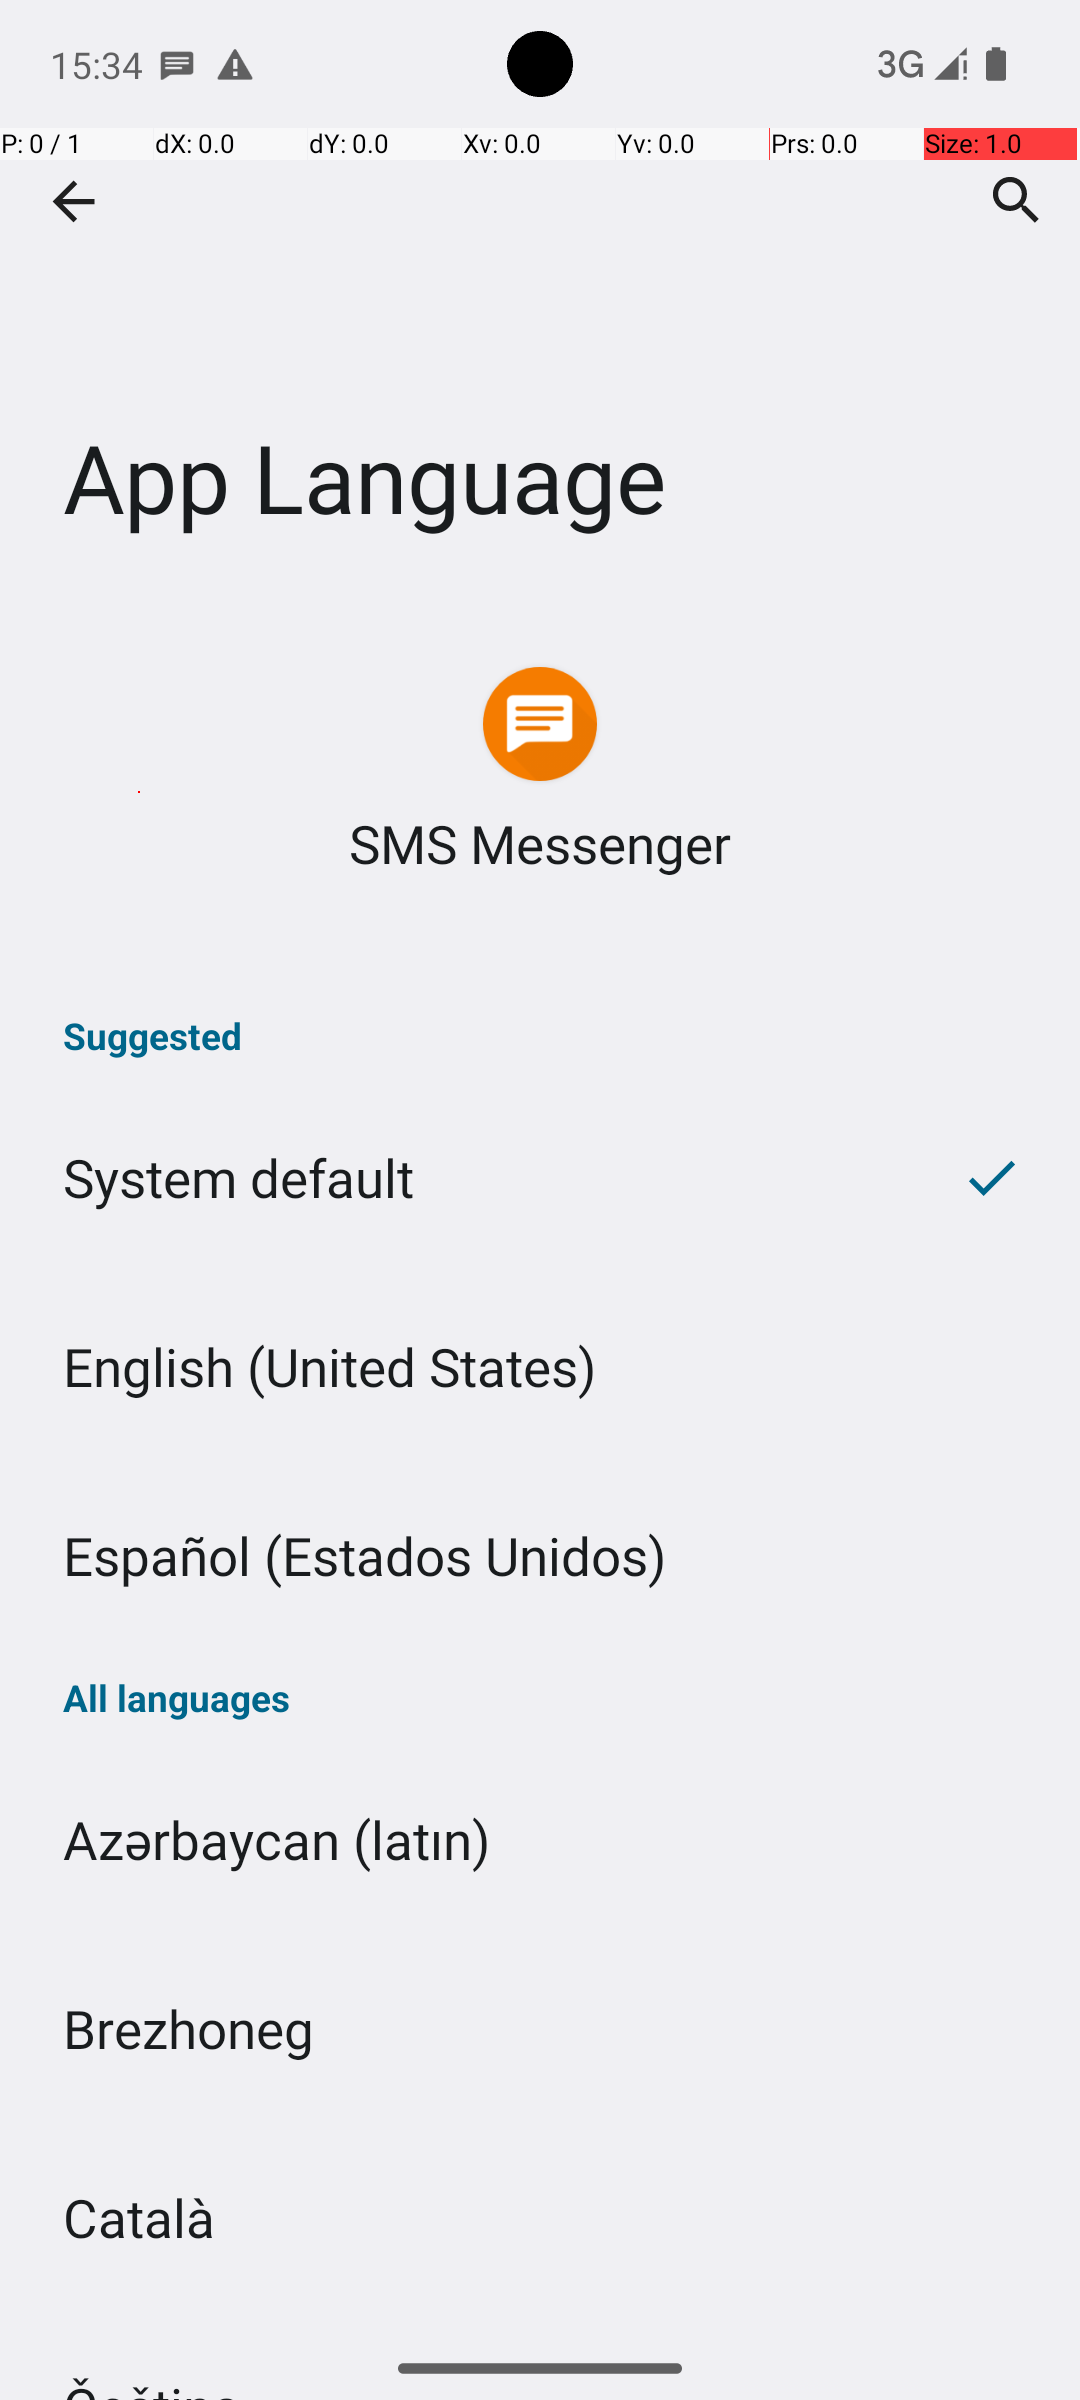 The image size is (1080, 2400). What do you see at coordinates (540, 1366) in the screenshot?
I see `English (United States)` at bounding box center [540, 1366].